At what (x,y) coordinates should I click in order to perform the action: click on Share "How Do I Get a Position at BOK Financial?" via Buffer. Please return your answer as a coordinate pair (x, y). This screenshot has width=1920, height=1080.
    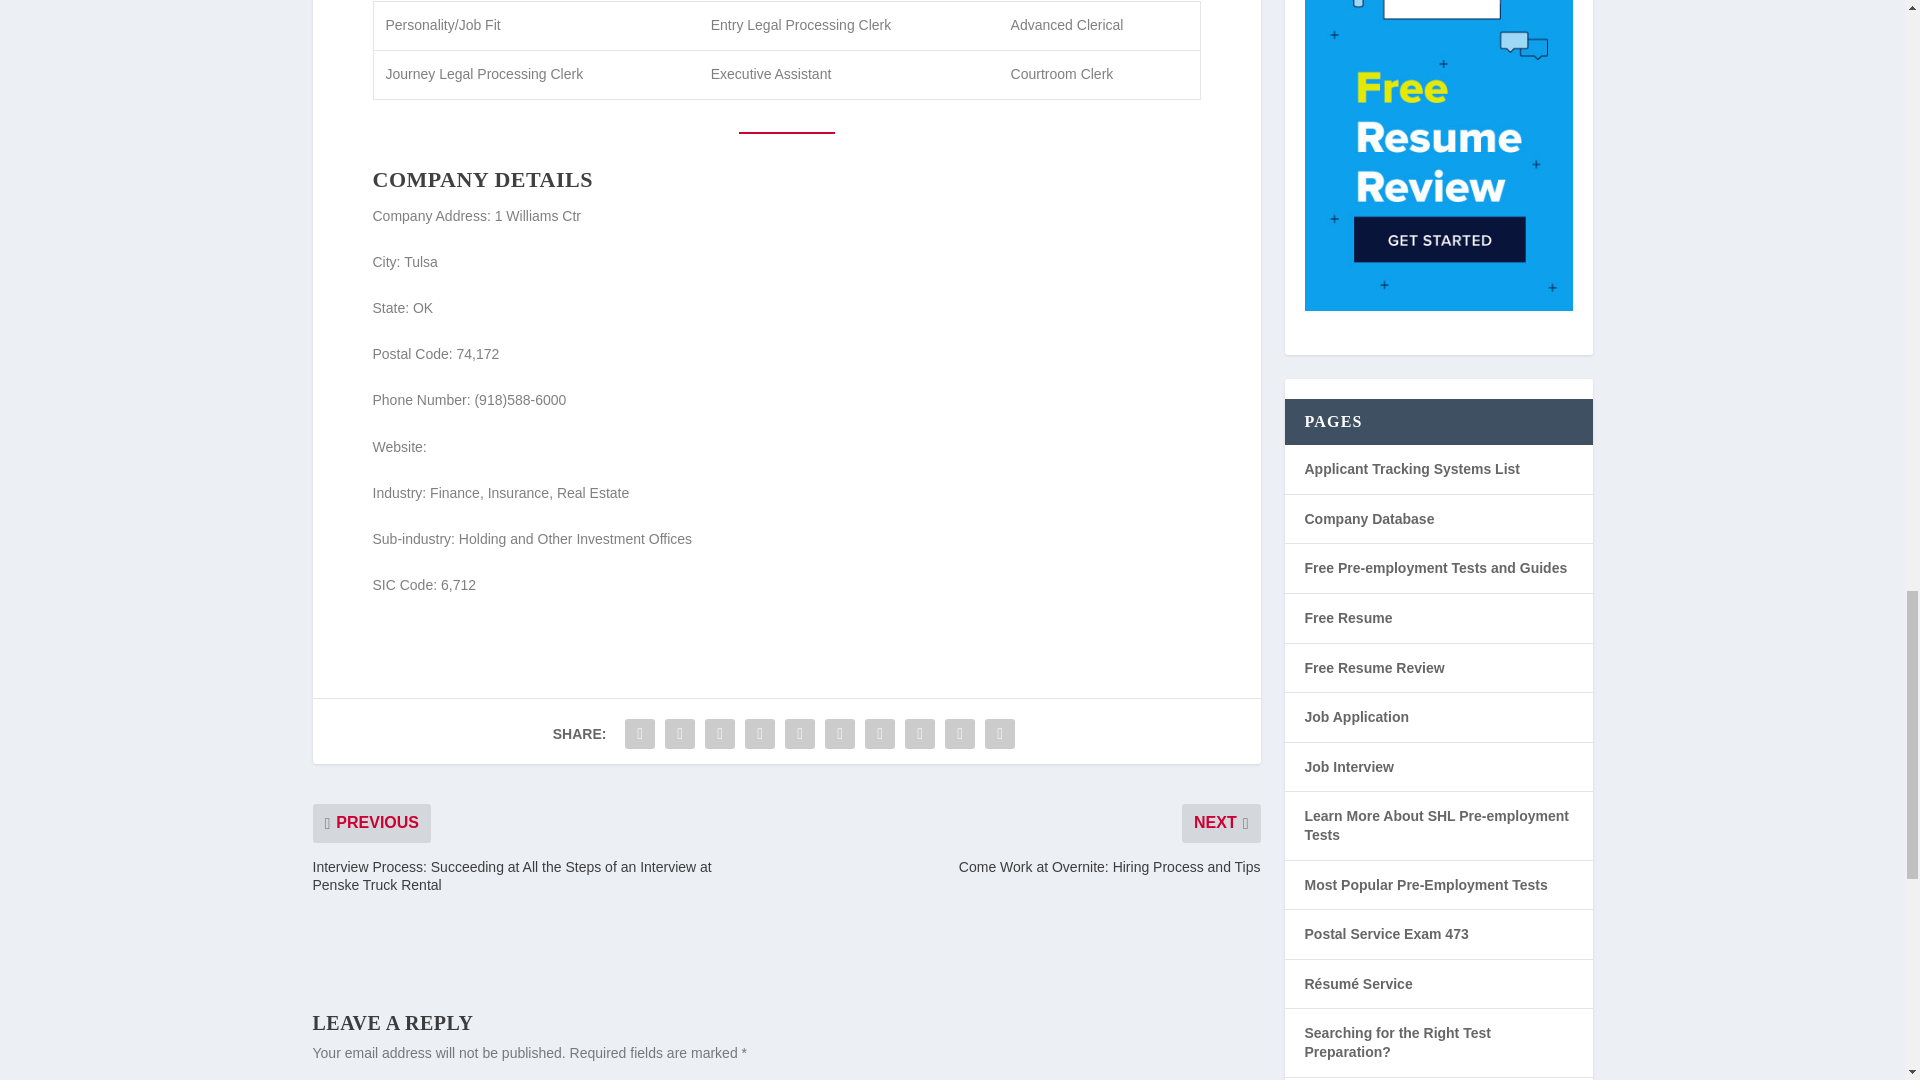
    Looking at the image, I should click on (880, 733).